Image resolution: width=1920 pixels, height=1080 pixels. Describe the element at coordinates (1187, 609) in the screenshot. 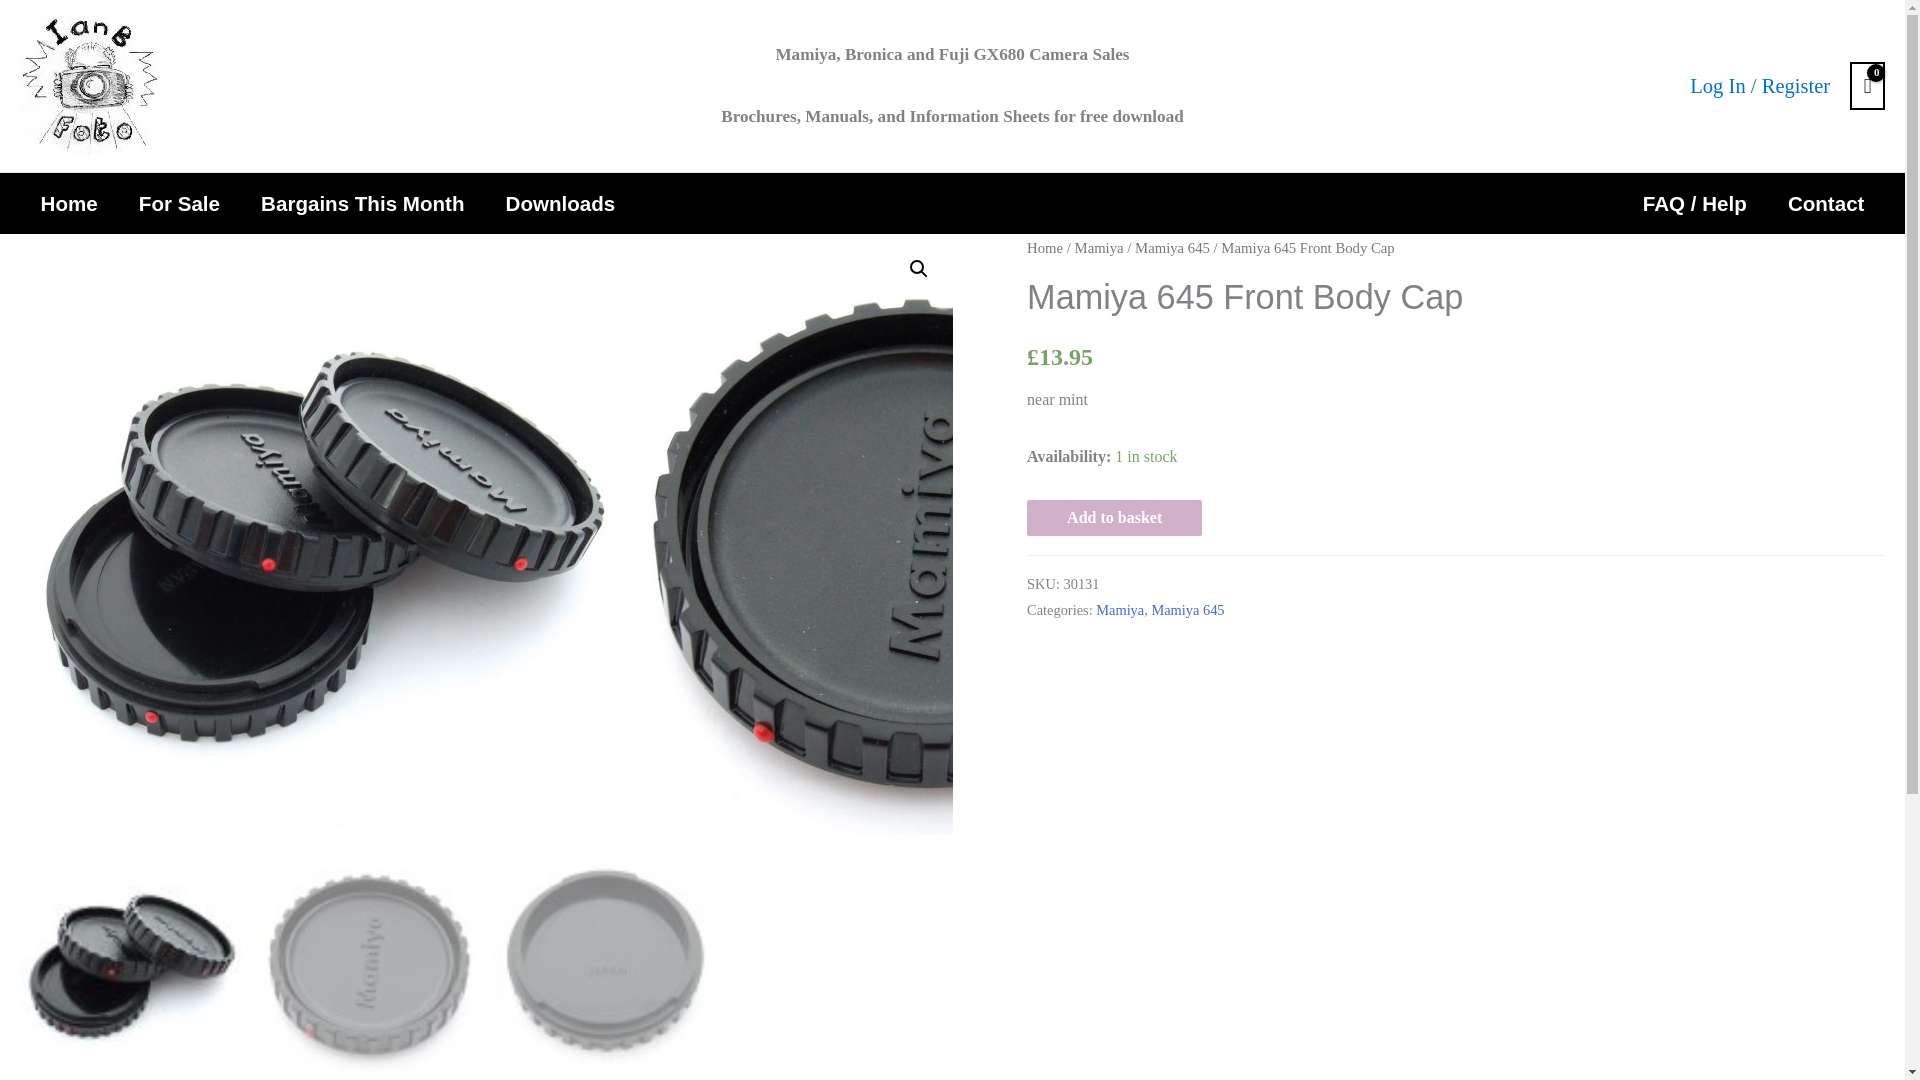

I see `Mamiya 645` at that location.